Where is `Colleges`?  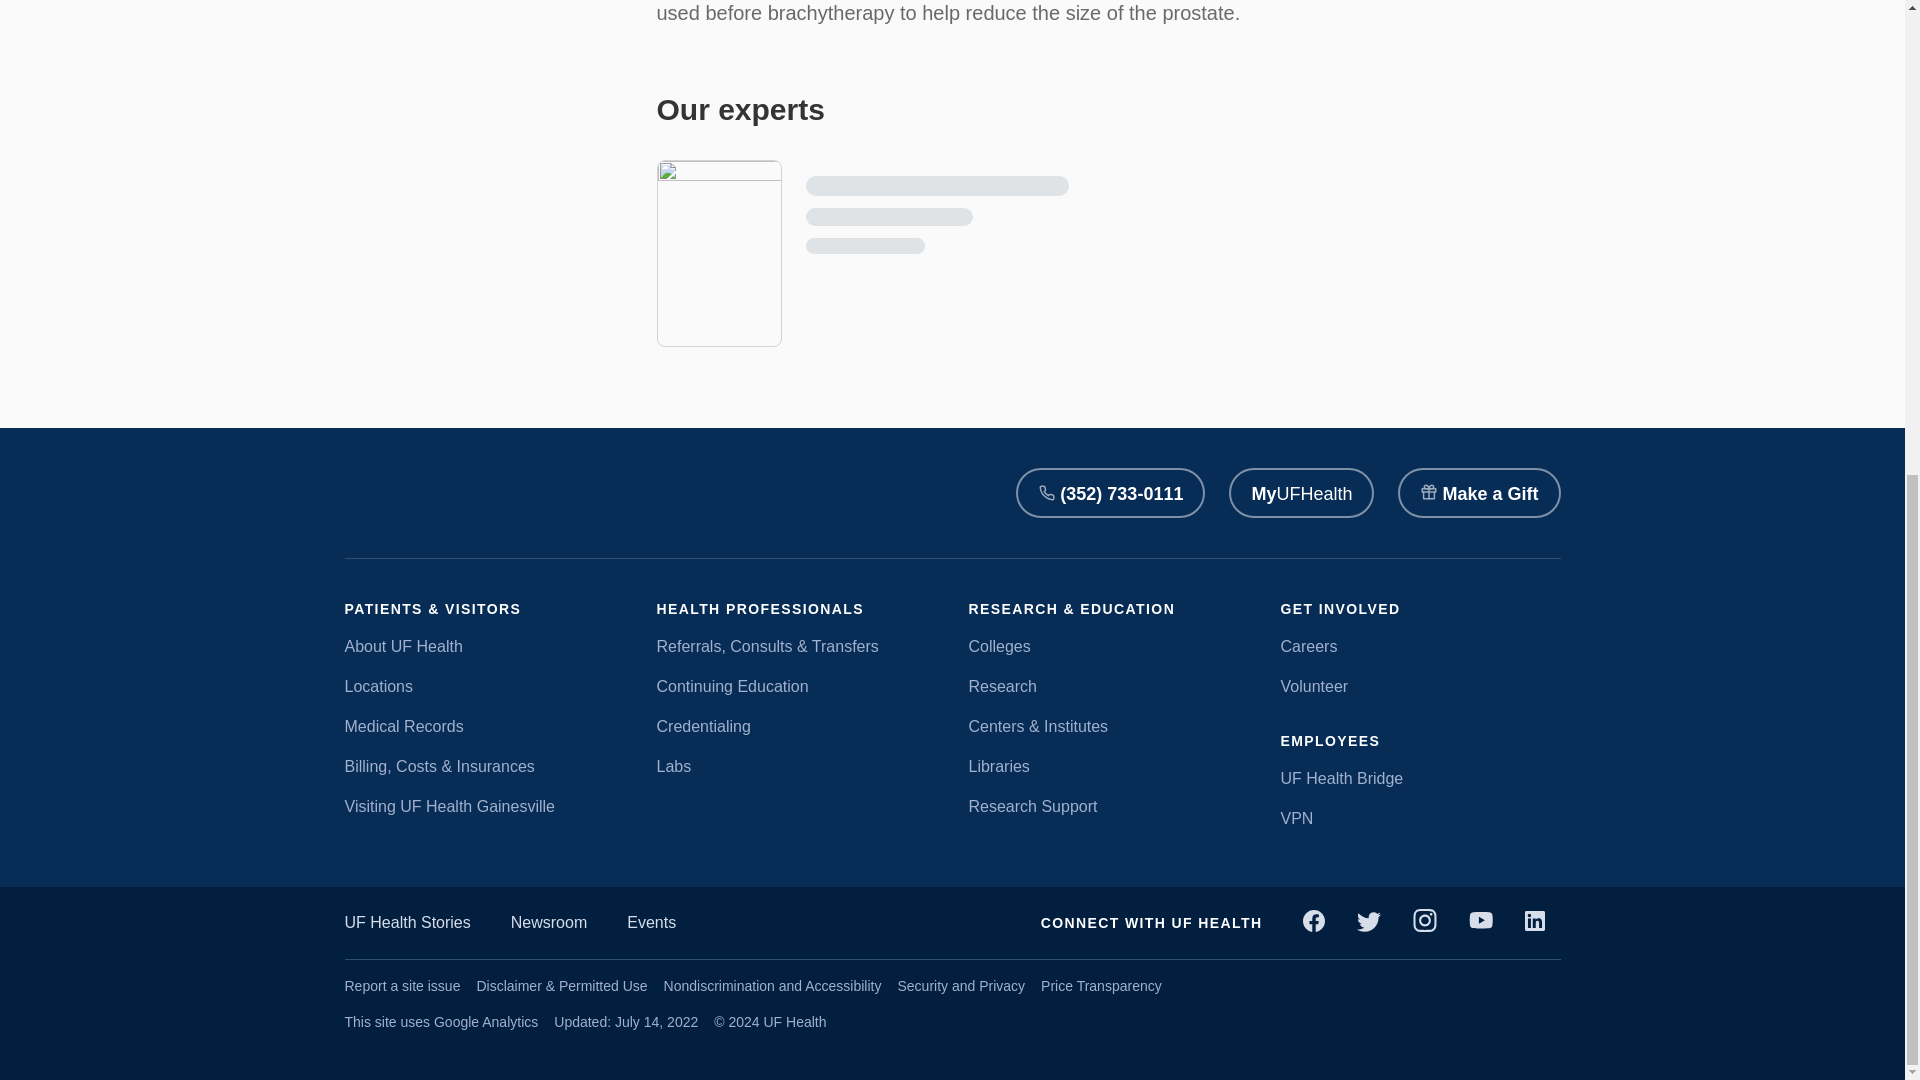 Colleges is located at coordinates (1108, 646).